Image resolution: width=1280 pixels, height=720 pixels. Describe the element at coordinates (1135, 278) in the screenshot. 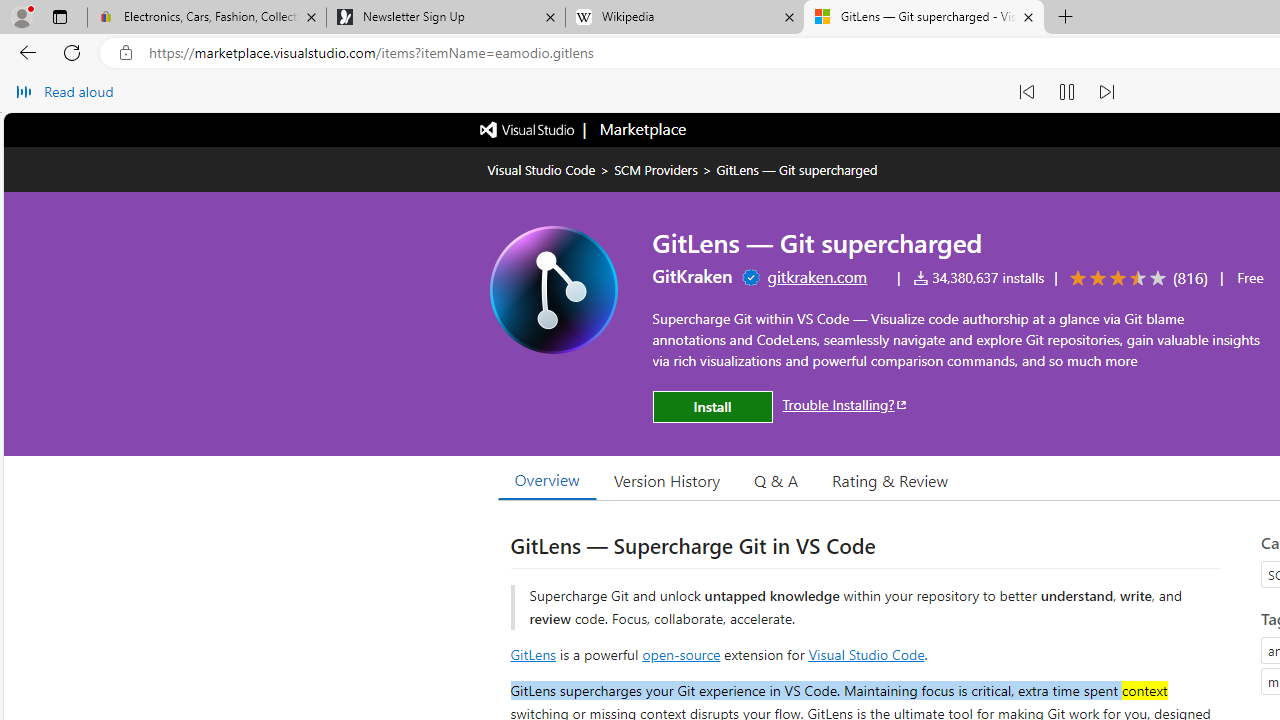

I see `Average rating: 3.7 out of 5. Navigate to user reviews.` at that location.